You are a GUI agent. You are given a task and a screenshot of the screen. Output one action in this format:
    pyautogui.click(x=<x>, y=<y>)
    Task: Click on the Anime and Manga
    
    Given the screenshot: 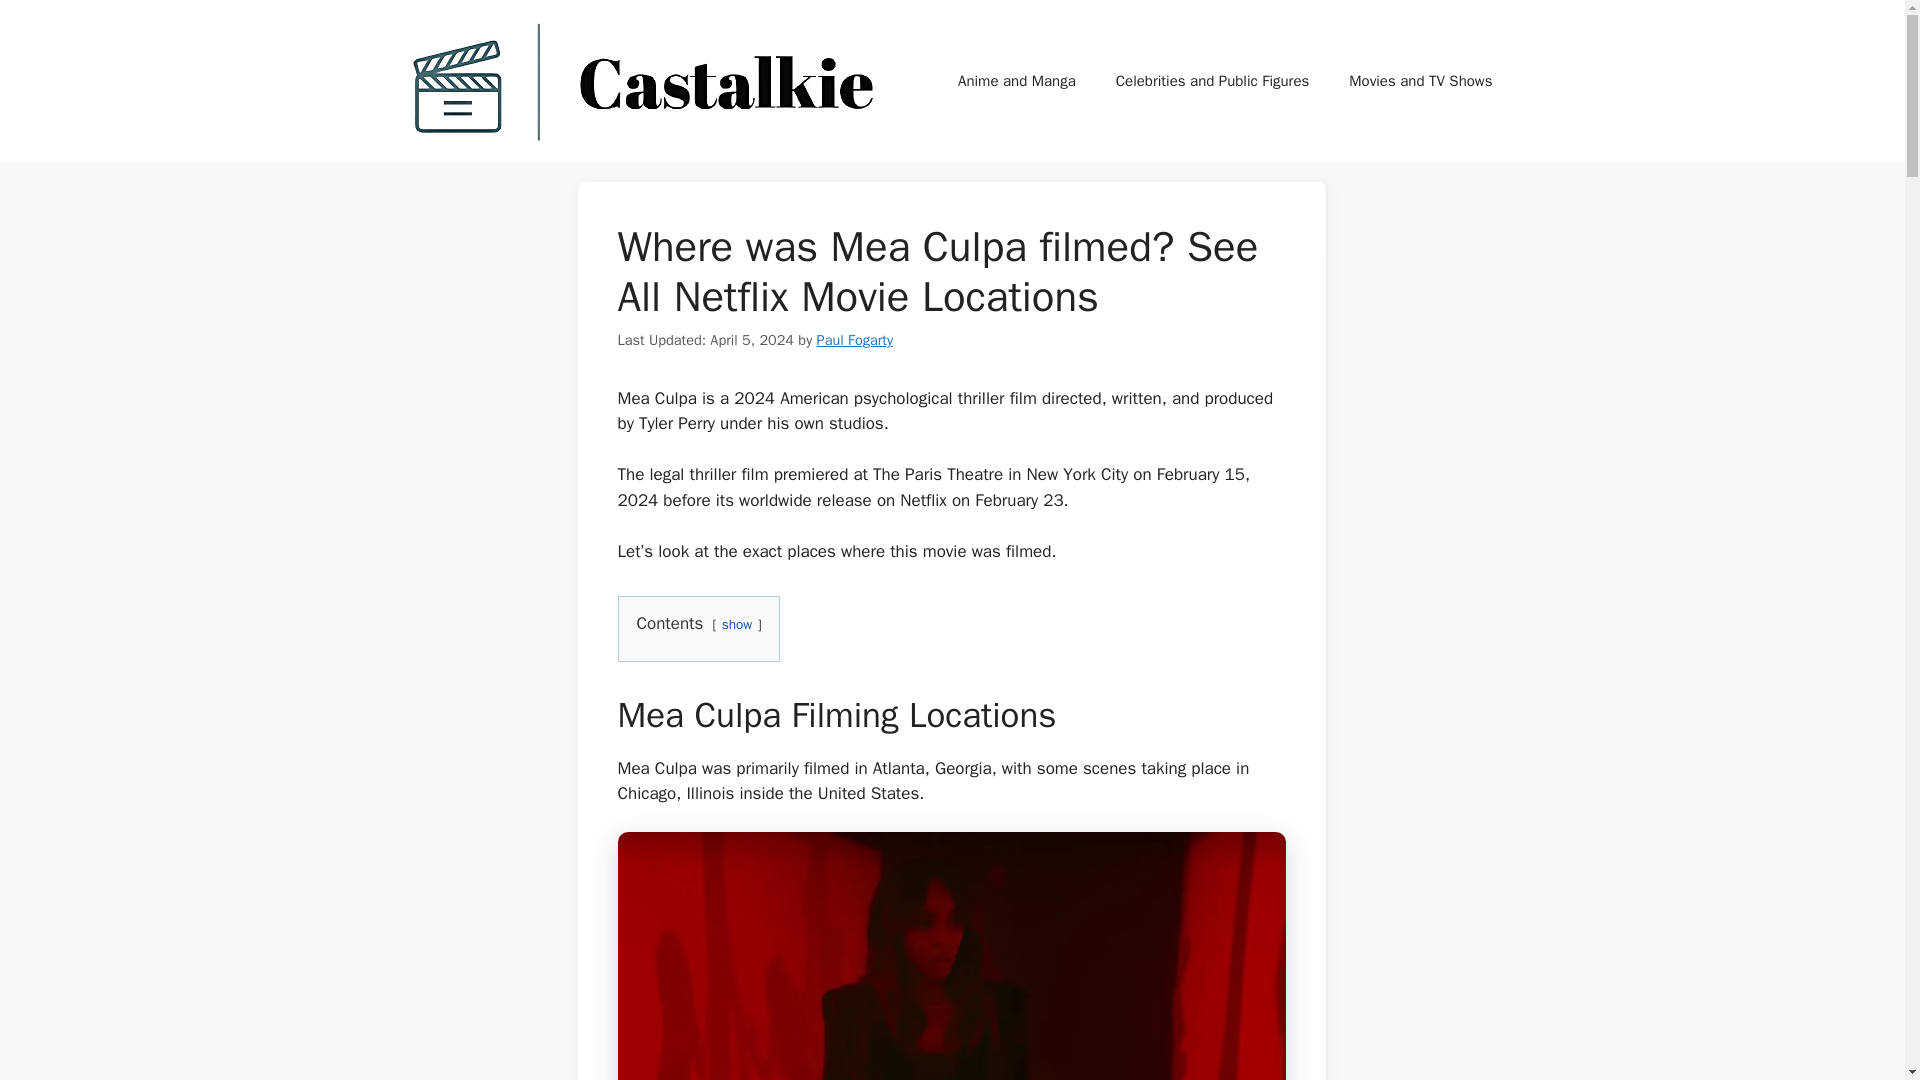 What is the action you would take?
    pyautogui.click(x=1017, y=80)
    